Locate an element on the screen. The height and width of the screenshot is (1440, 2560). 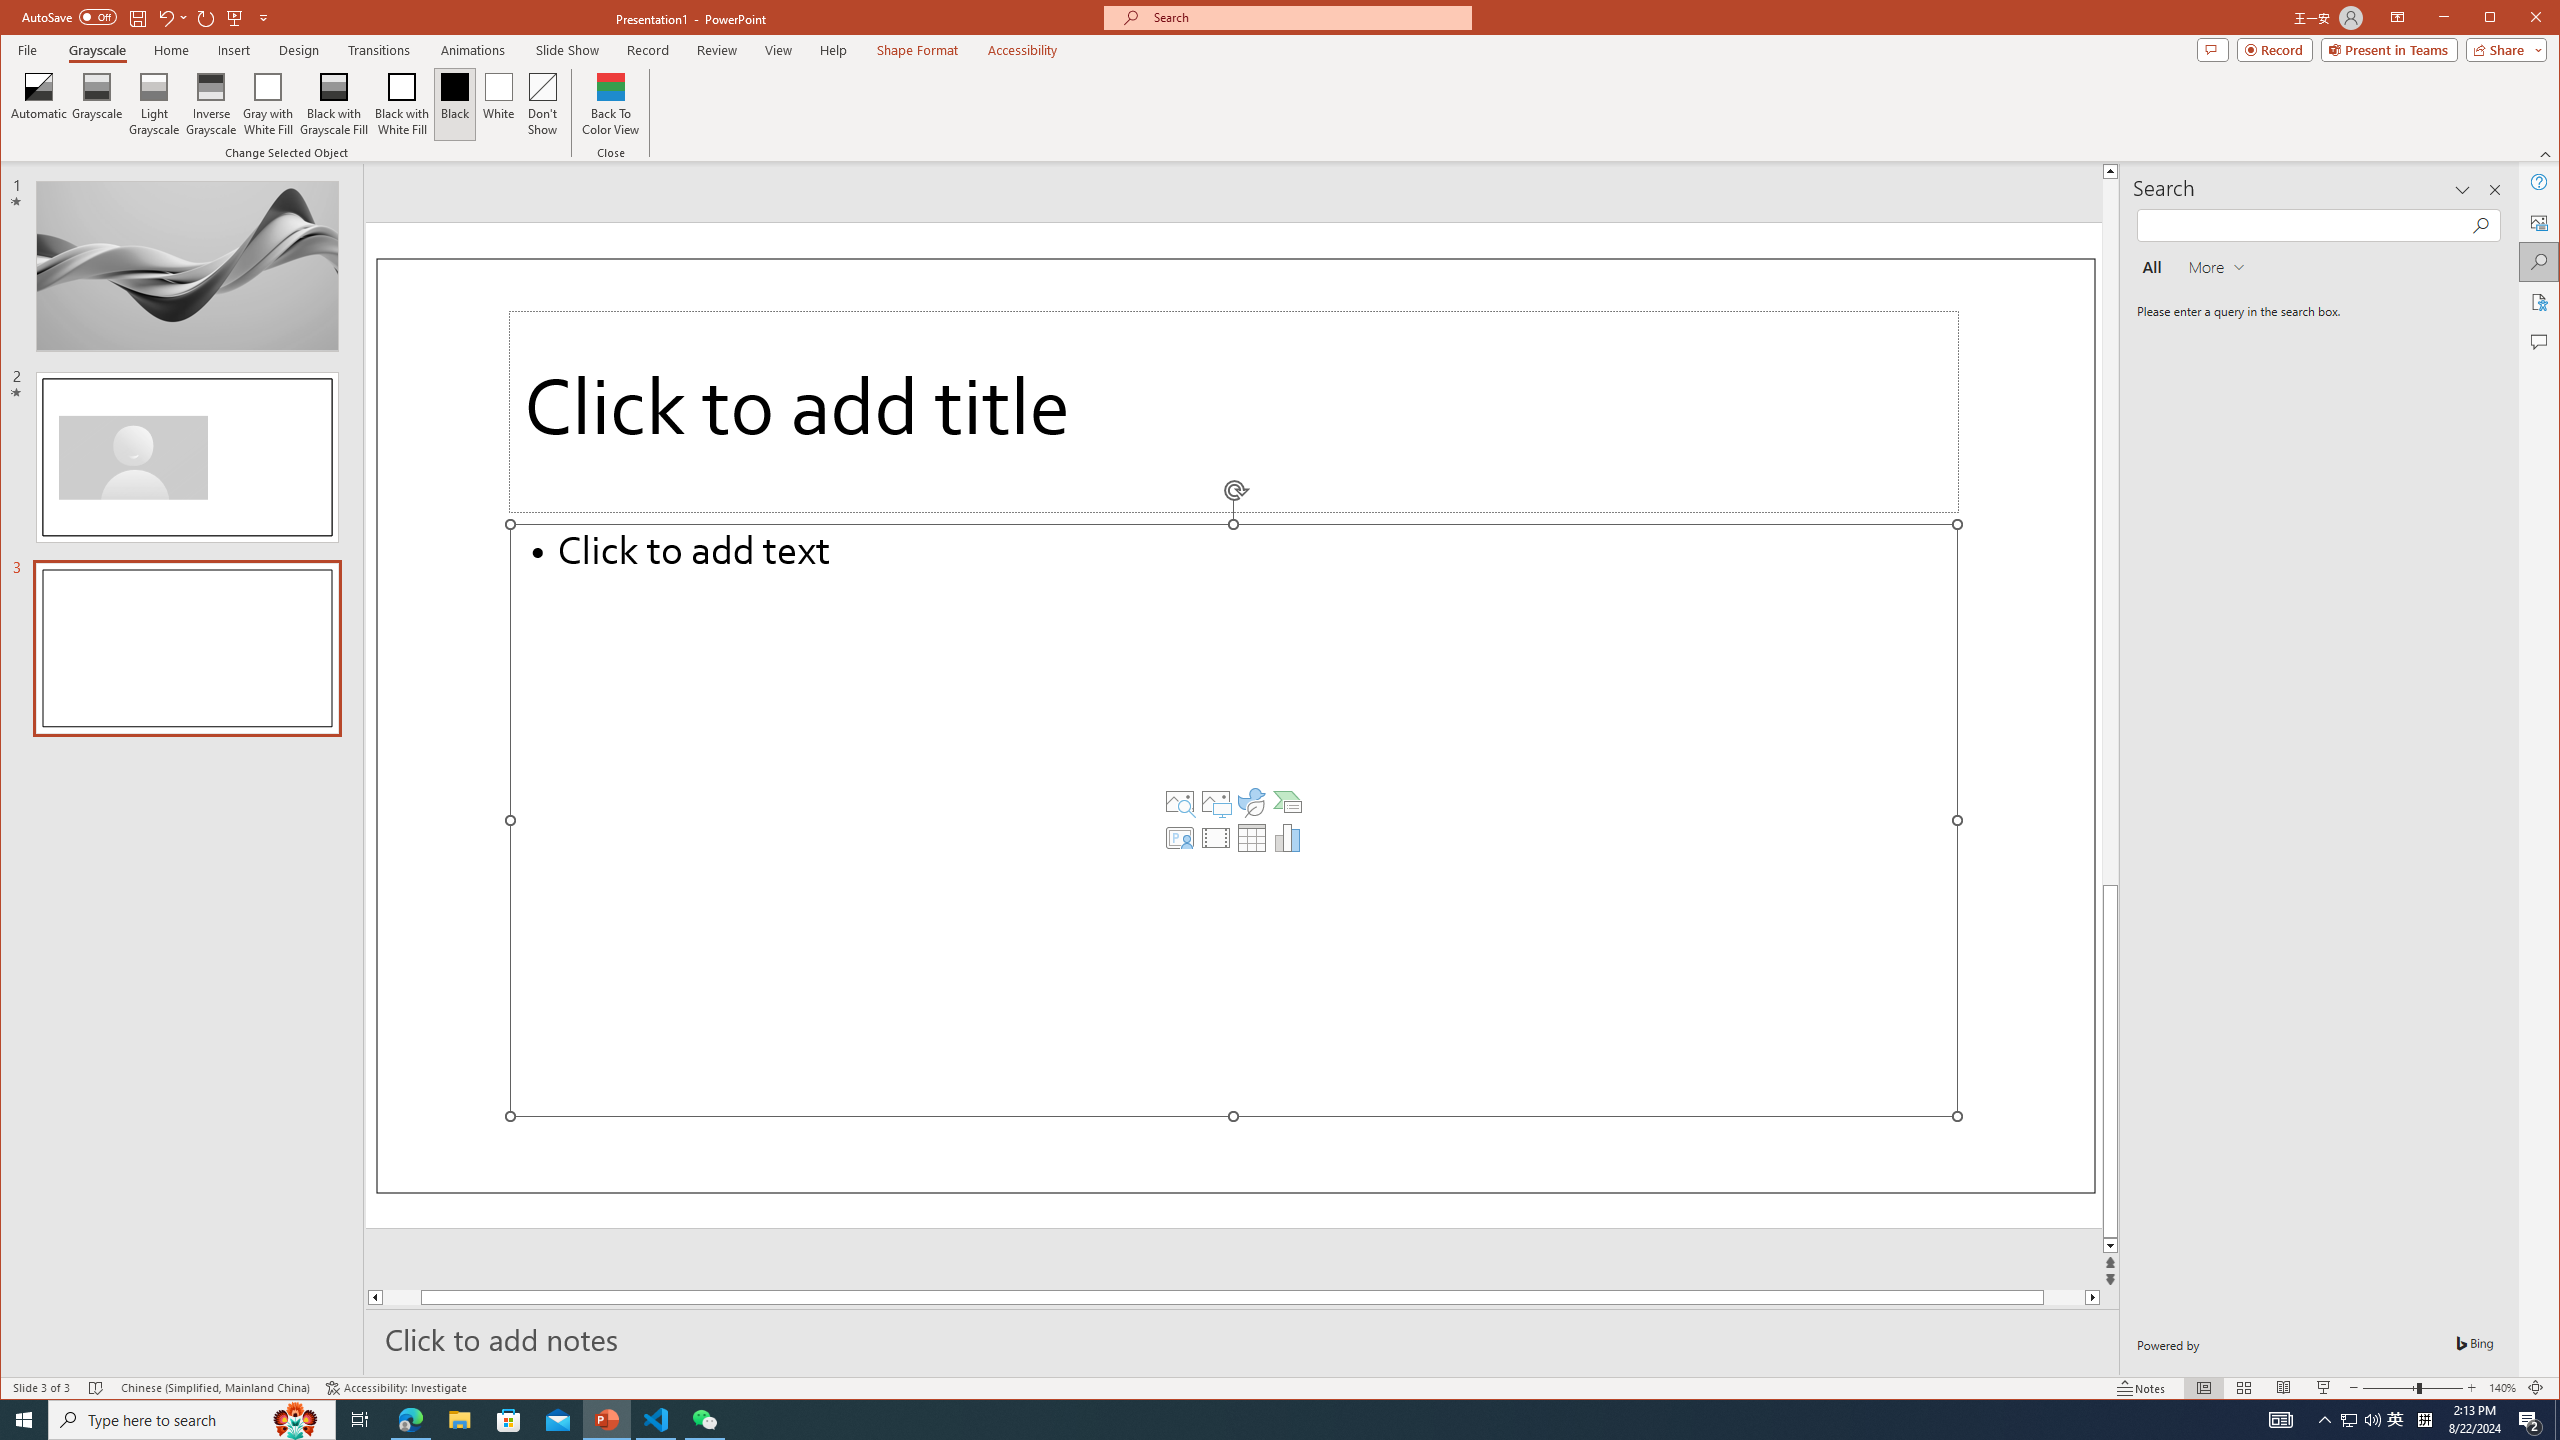
Pictures is located at coordinates (1216, 802).